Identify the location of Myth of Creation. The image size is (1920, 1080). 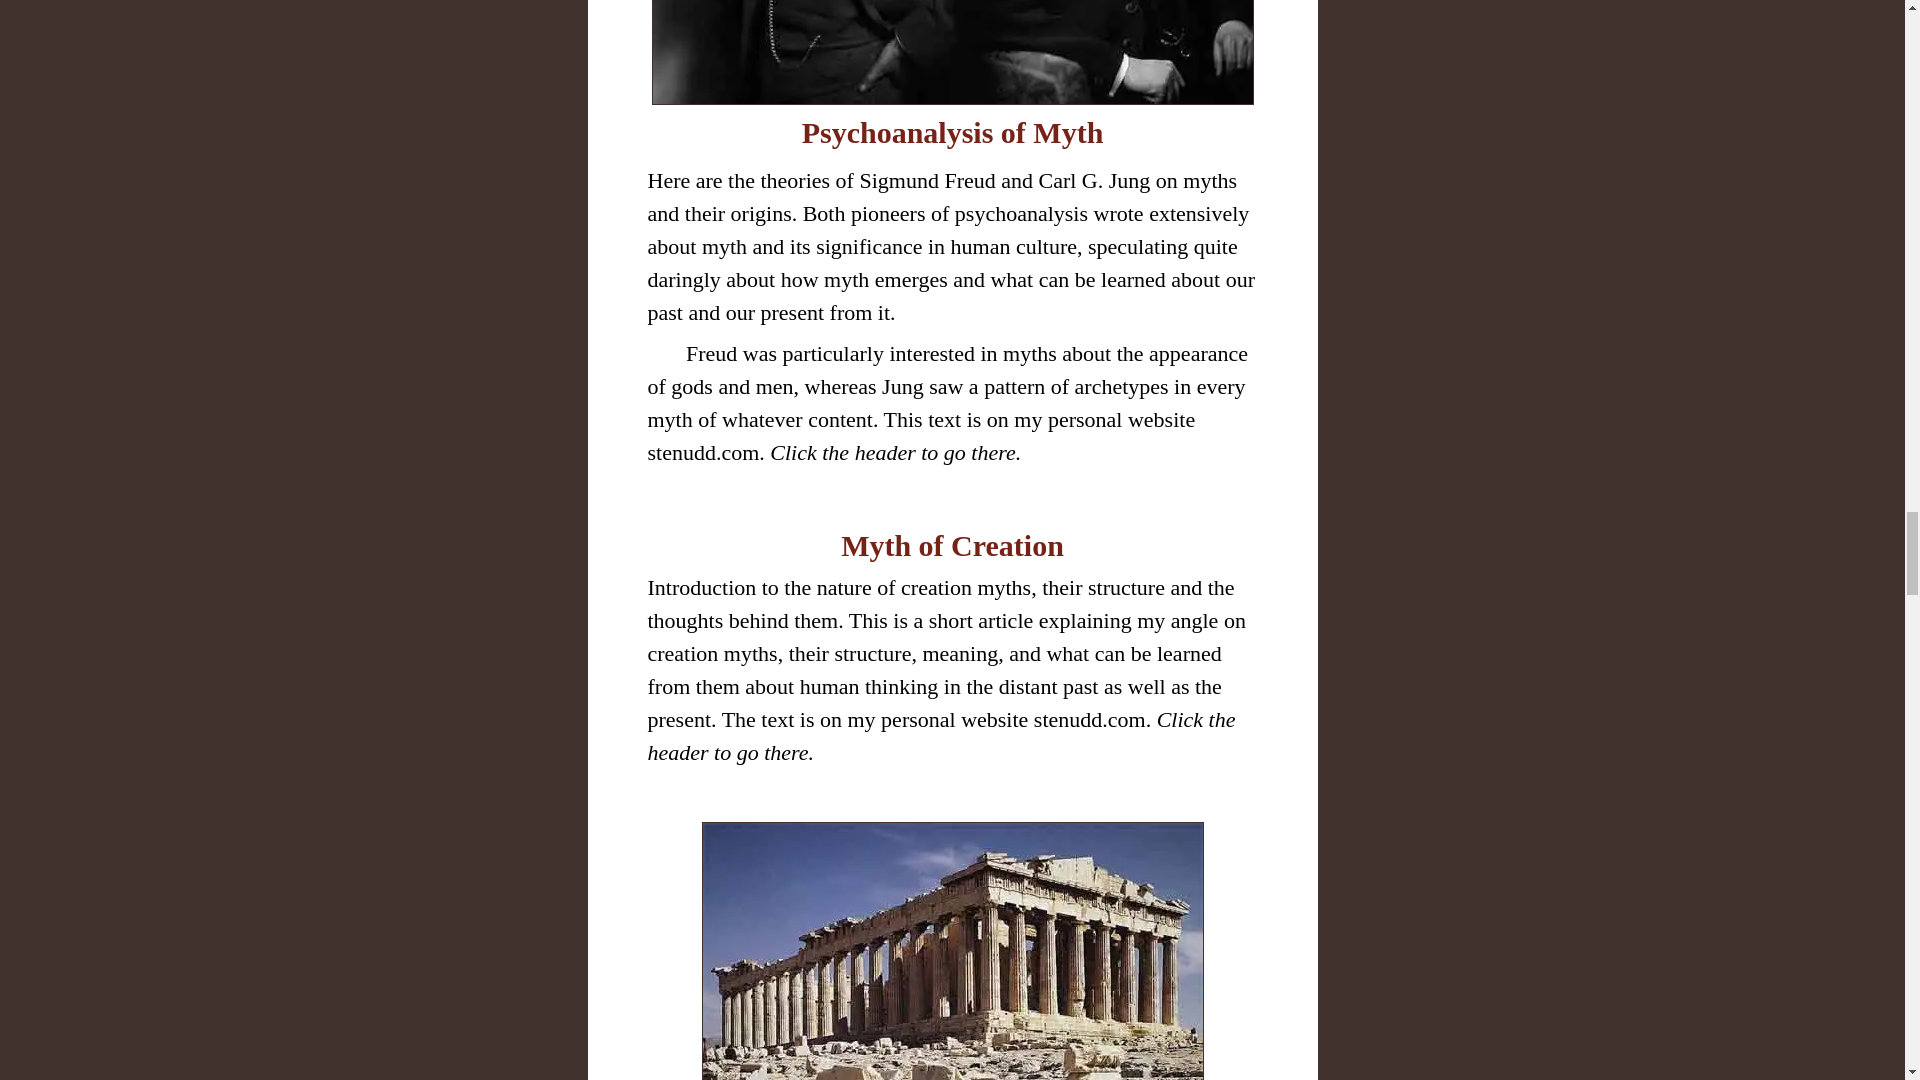
(952, 545).